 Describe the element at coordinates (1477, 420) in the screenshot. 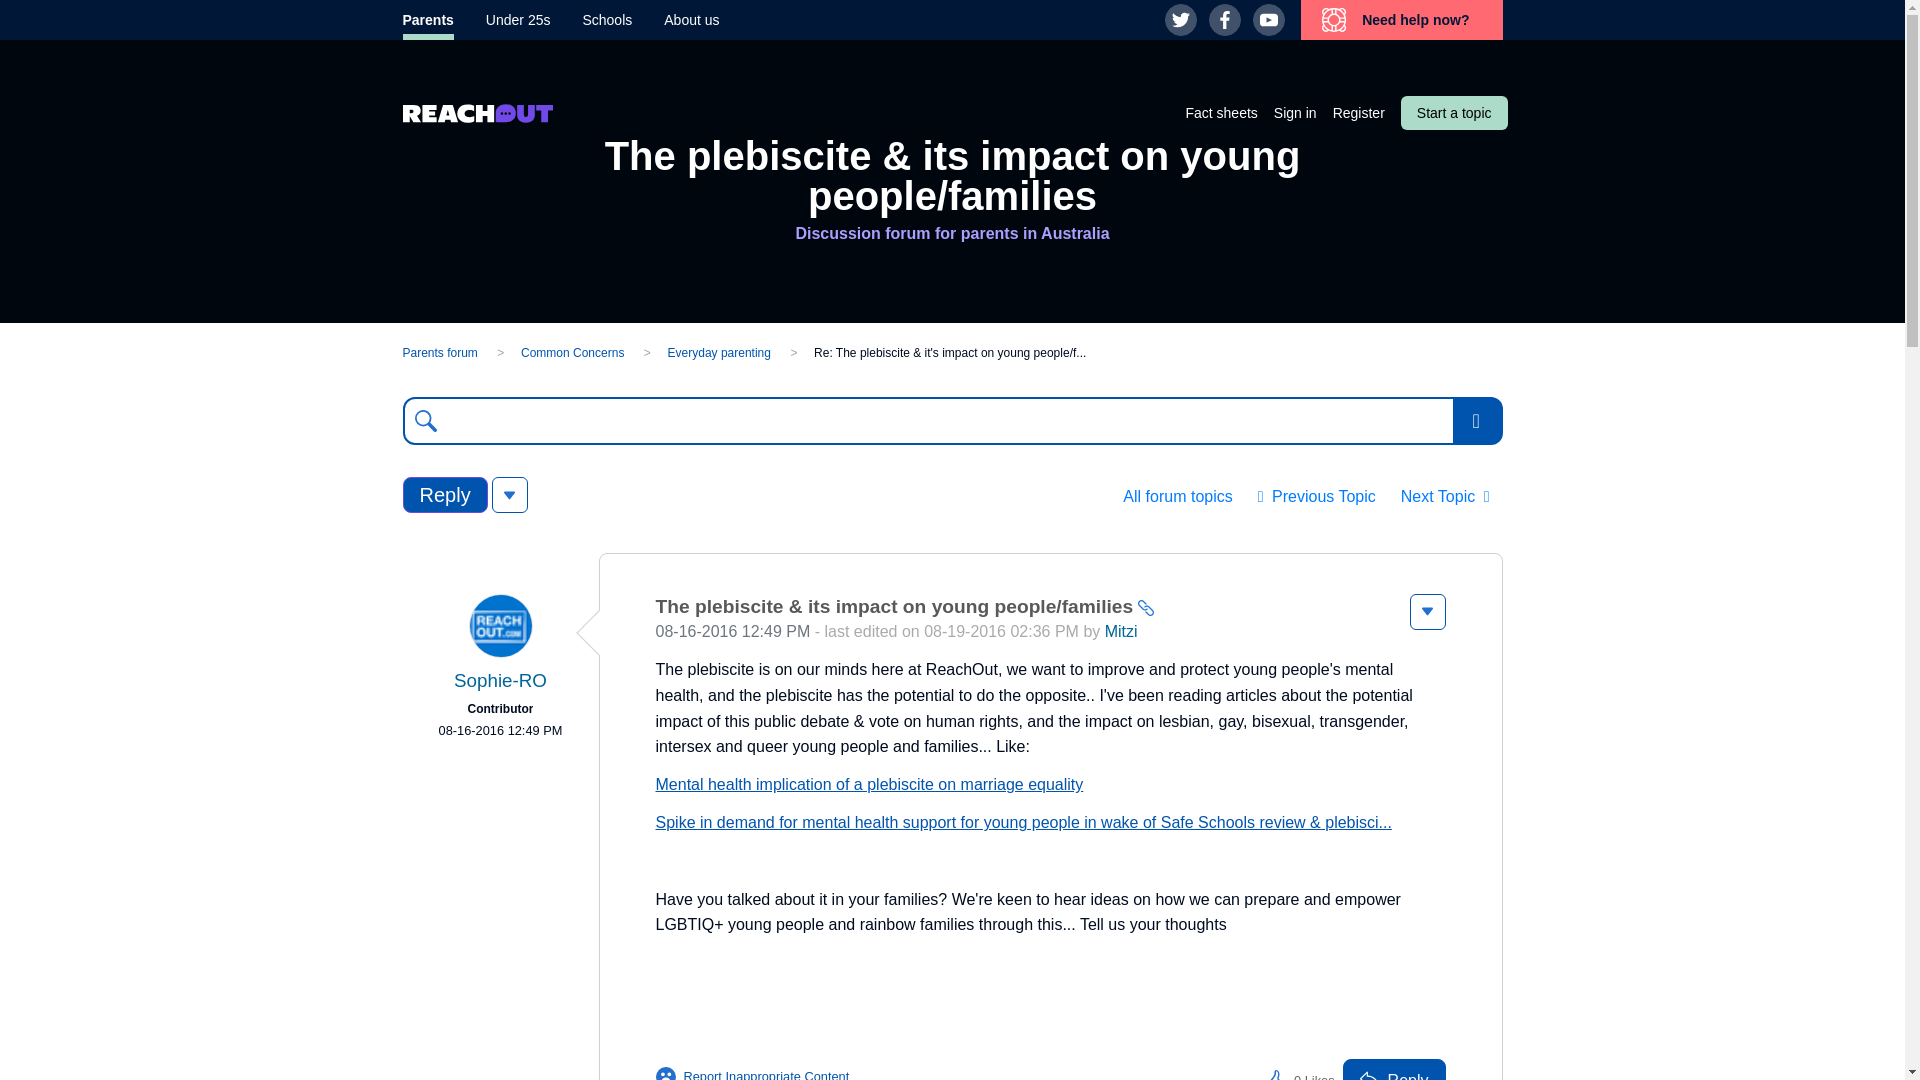

I see `Go To` at that location.